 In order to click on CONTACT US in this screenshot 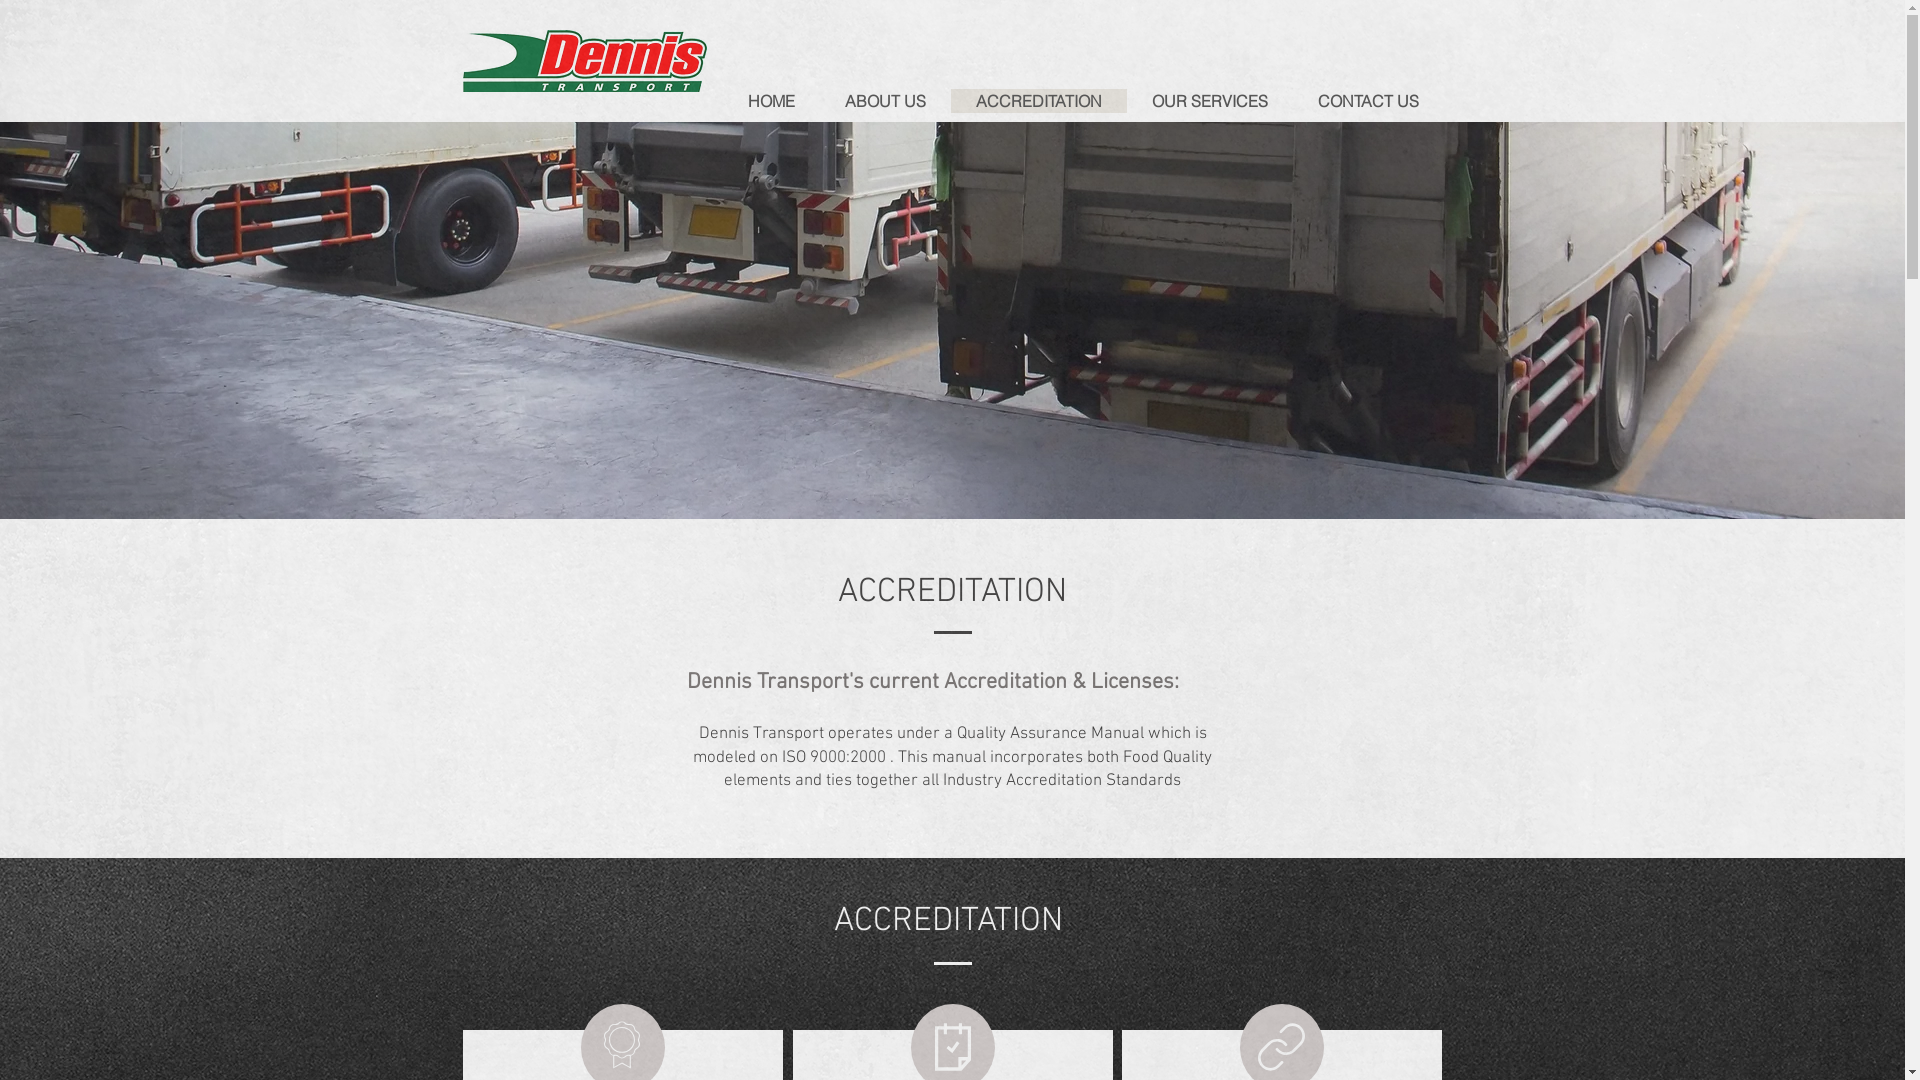, I will do `click(1367, 101)`.